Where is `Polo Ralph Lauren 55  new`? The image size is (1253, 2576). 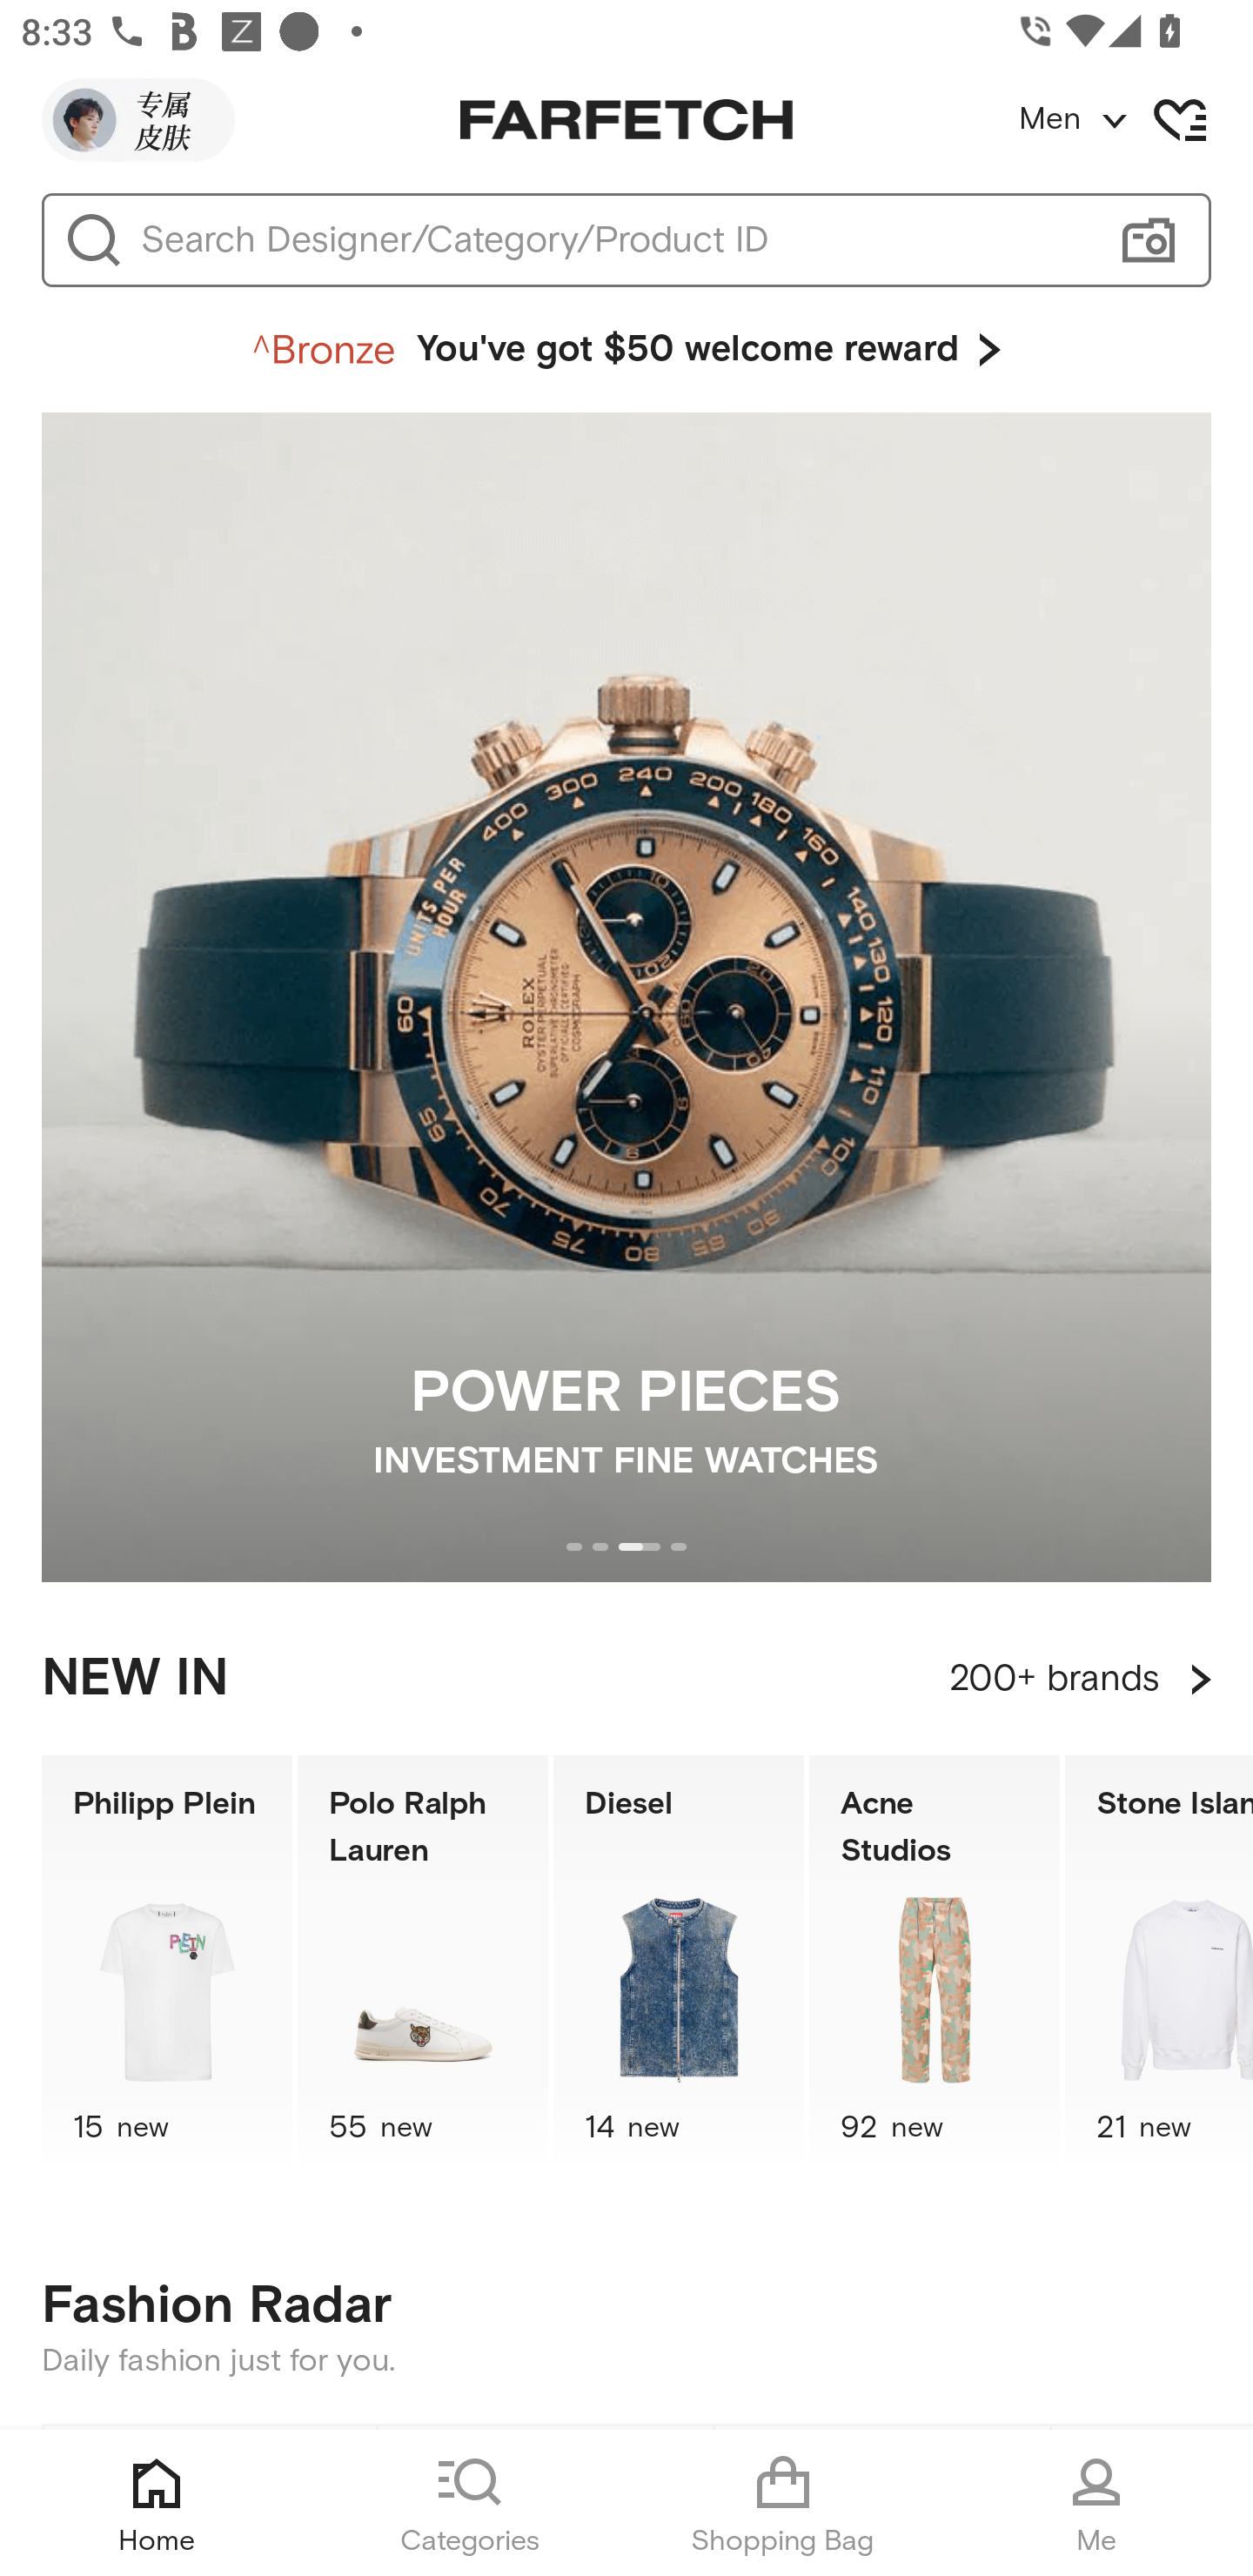 Polo Ralph Lauren 55  new is located at coordinates (423, 1967).